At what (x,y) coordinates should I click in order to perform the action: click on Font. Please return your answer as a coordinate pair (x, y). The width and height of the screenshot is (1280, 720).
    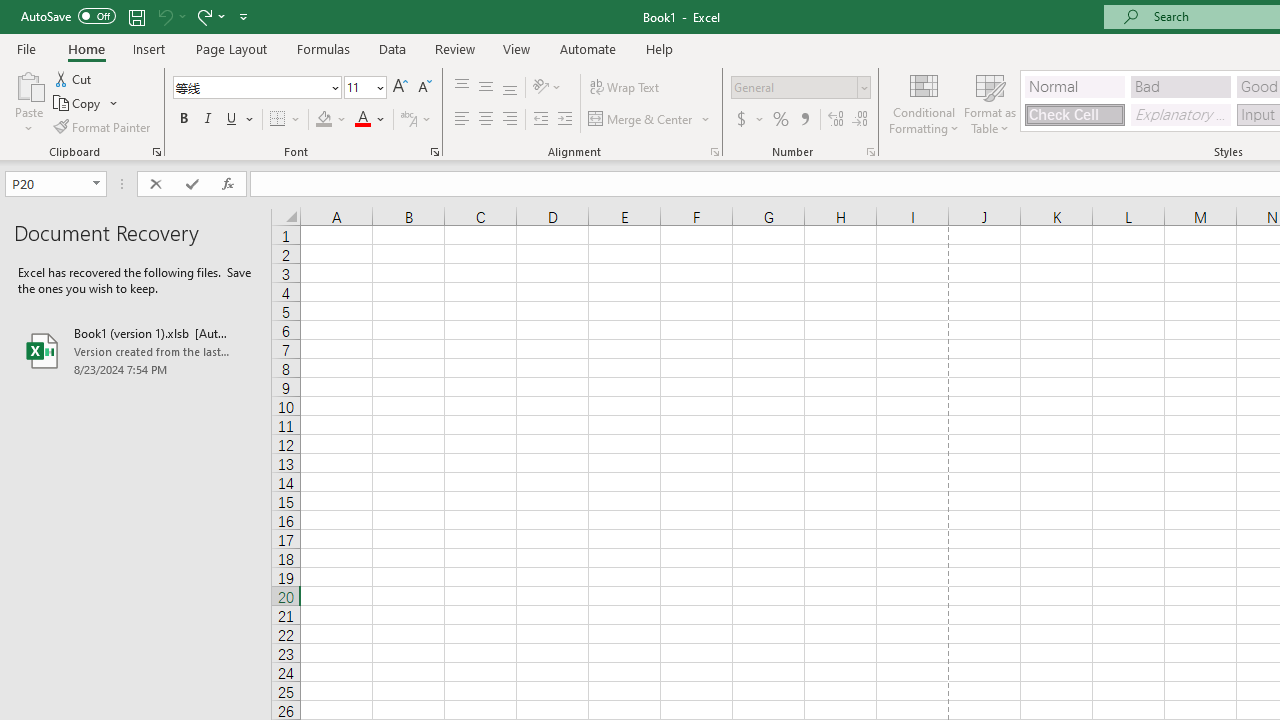
    Looking at the image, I should click on (256, 88).